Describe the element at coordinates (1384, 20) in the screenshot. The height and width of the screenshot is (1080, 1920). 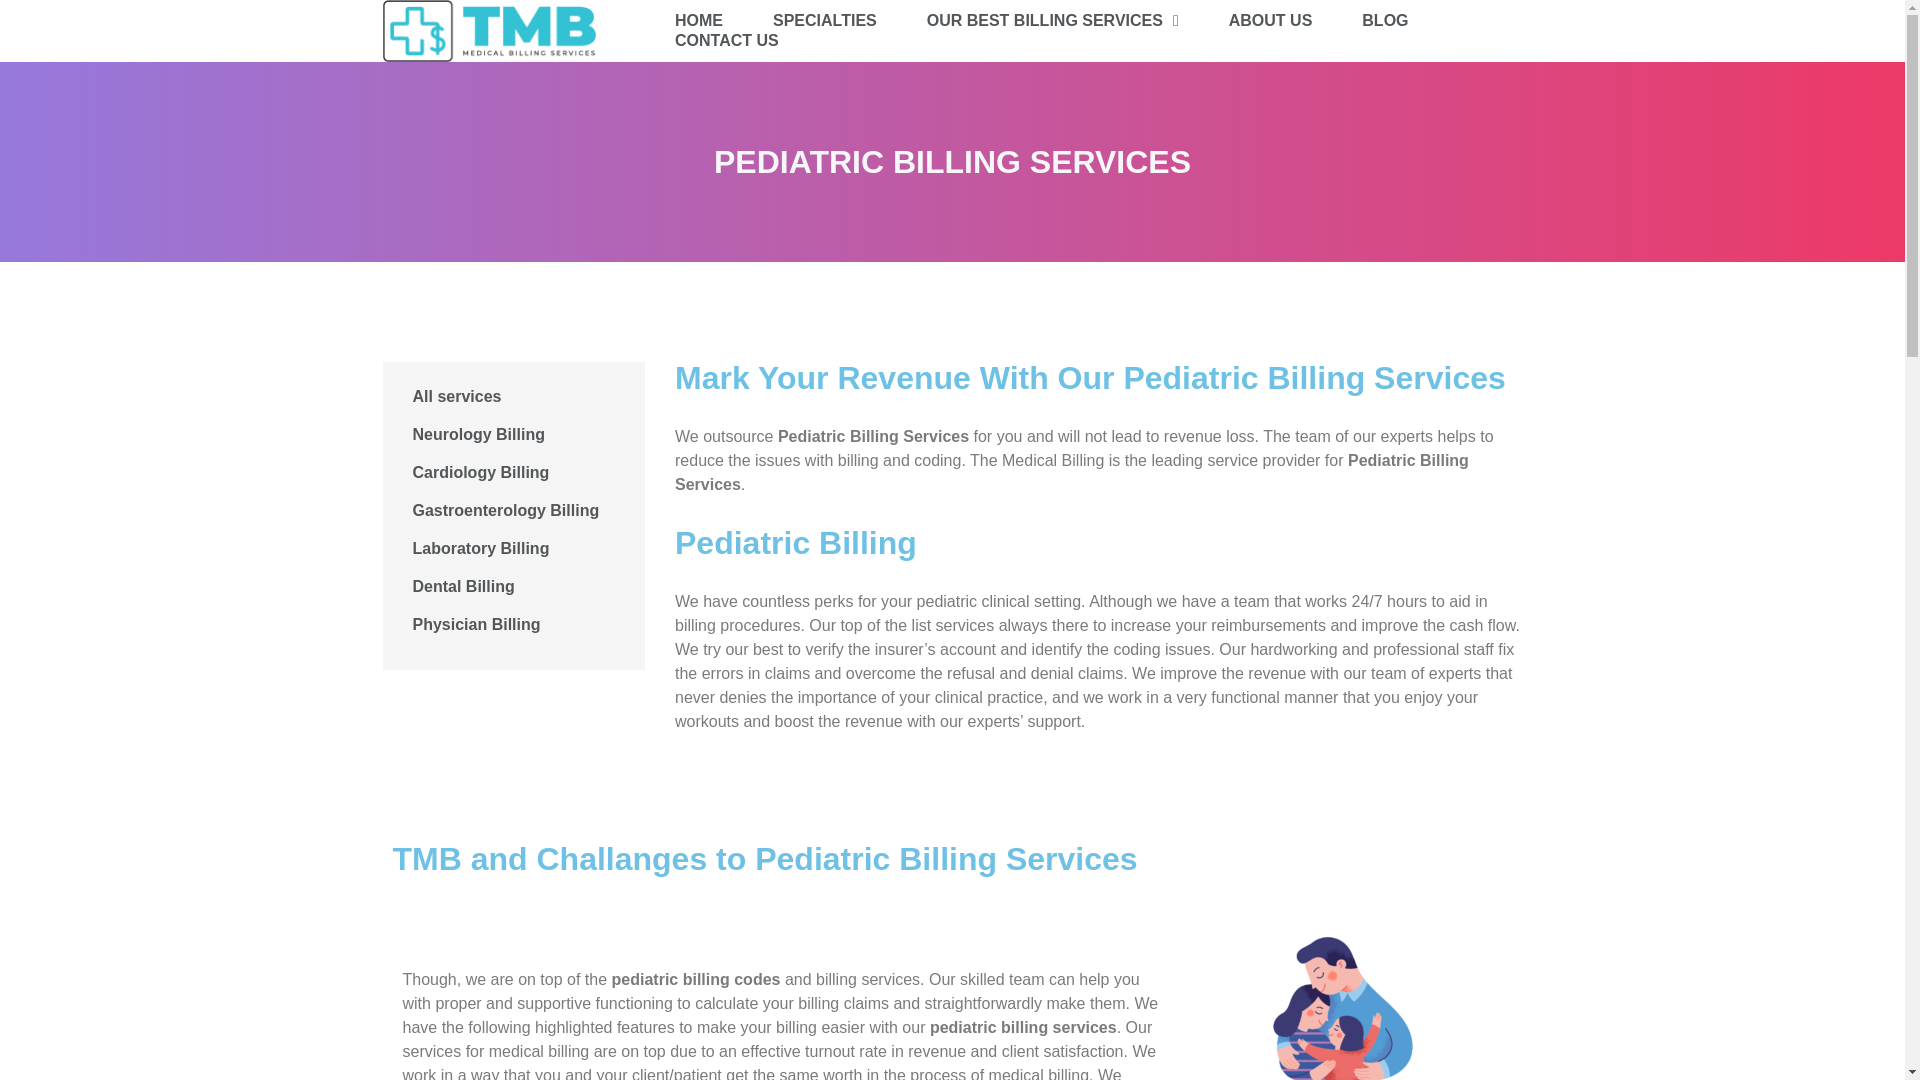
I see `BLOG` at that location.